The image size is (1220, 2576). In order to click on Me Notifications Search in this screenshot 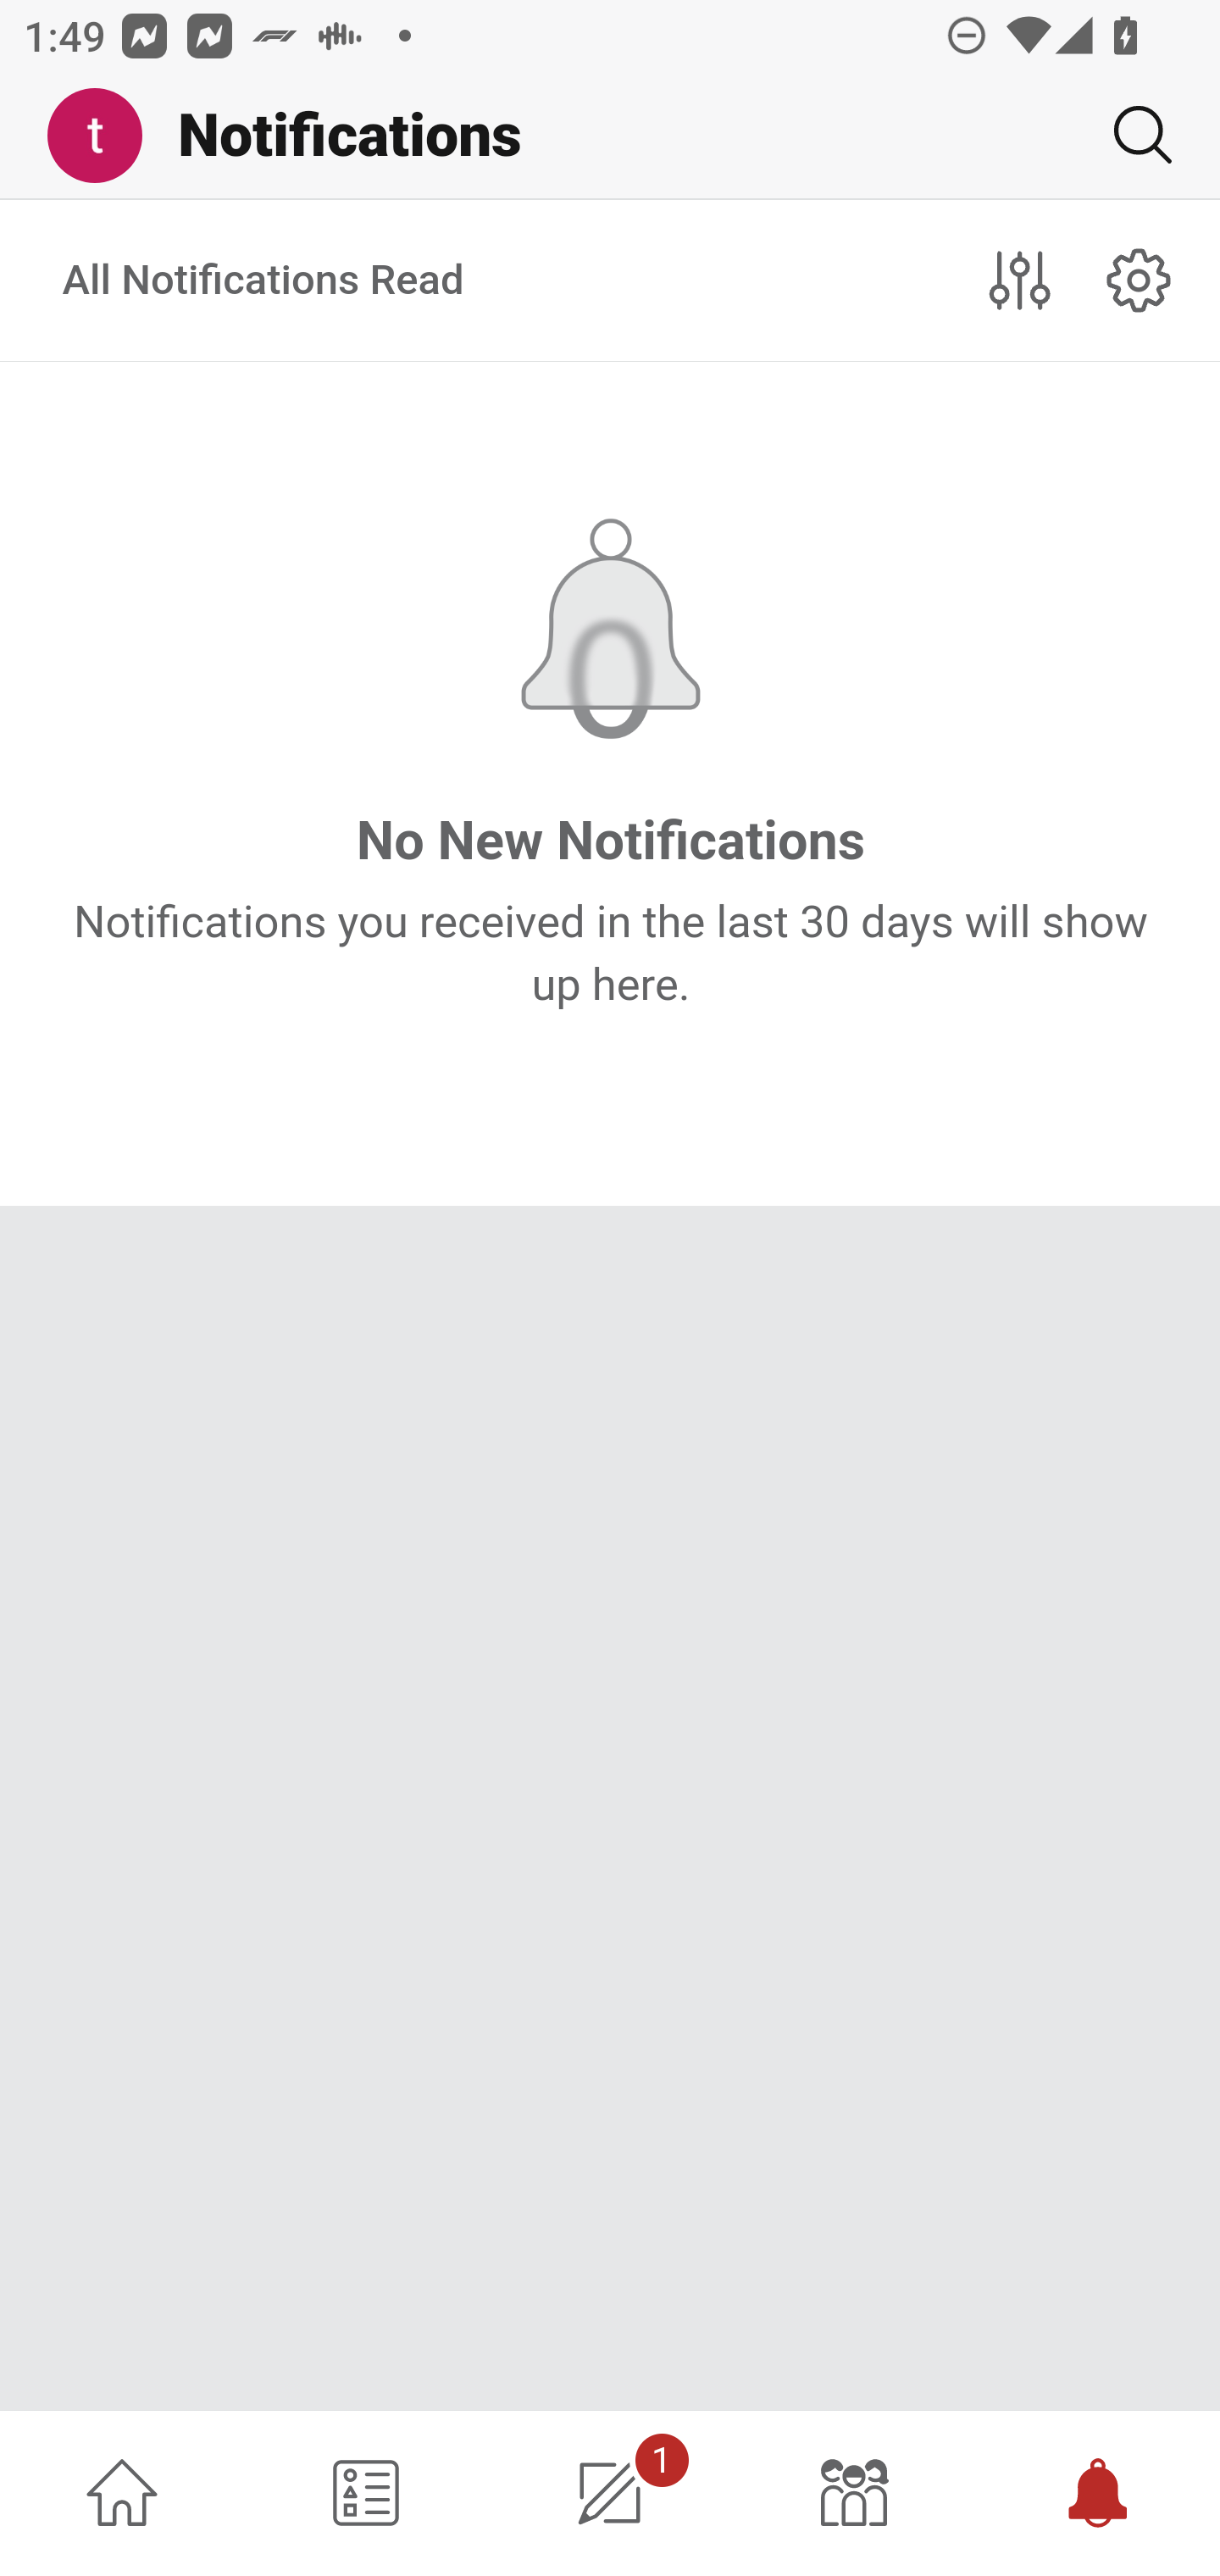, I will do `click(610, 136)`.